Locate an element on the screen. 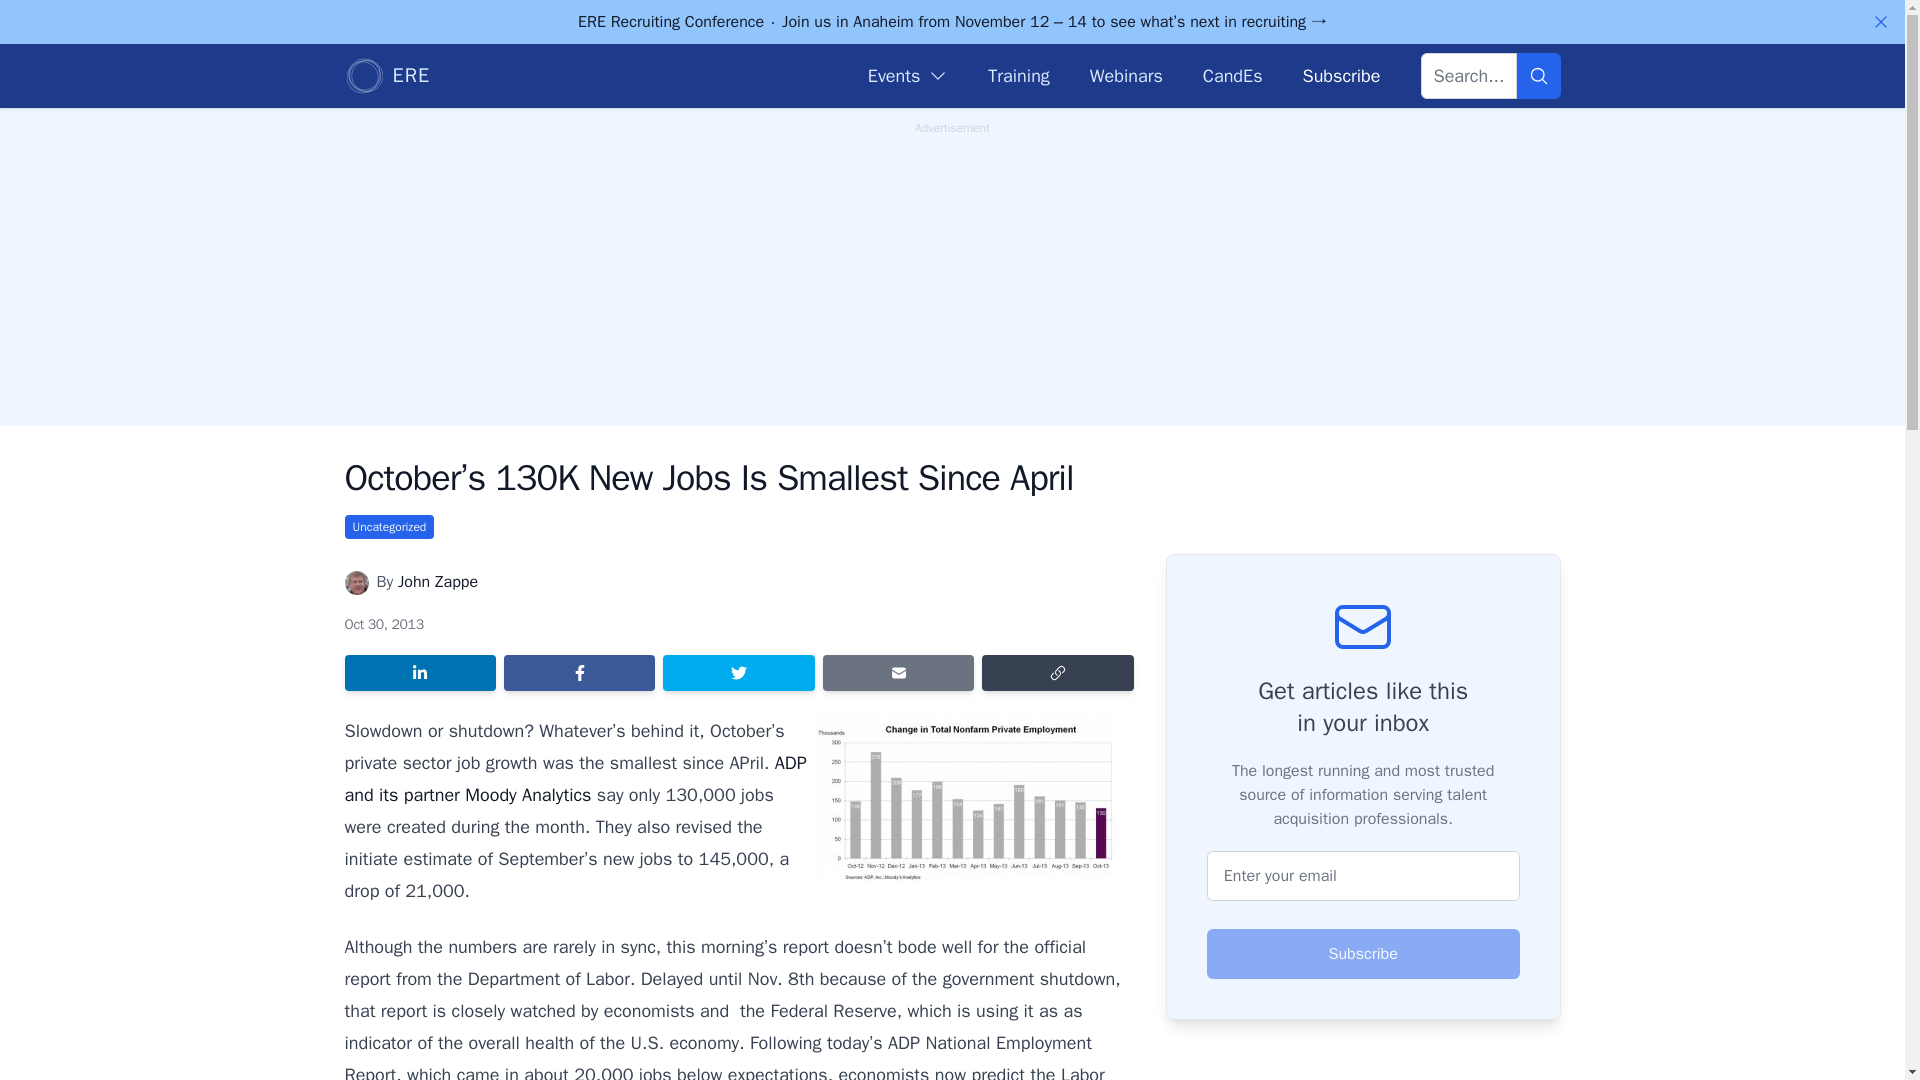 The image size is (1920, 1080). CandEs is located at coordinates (1233, 75).